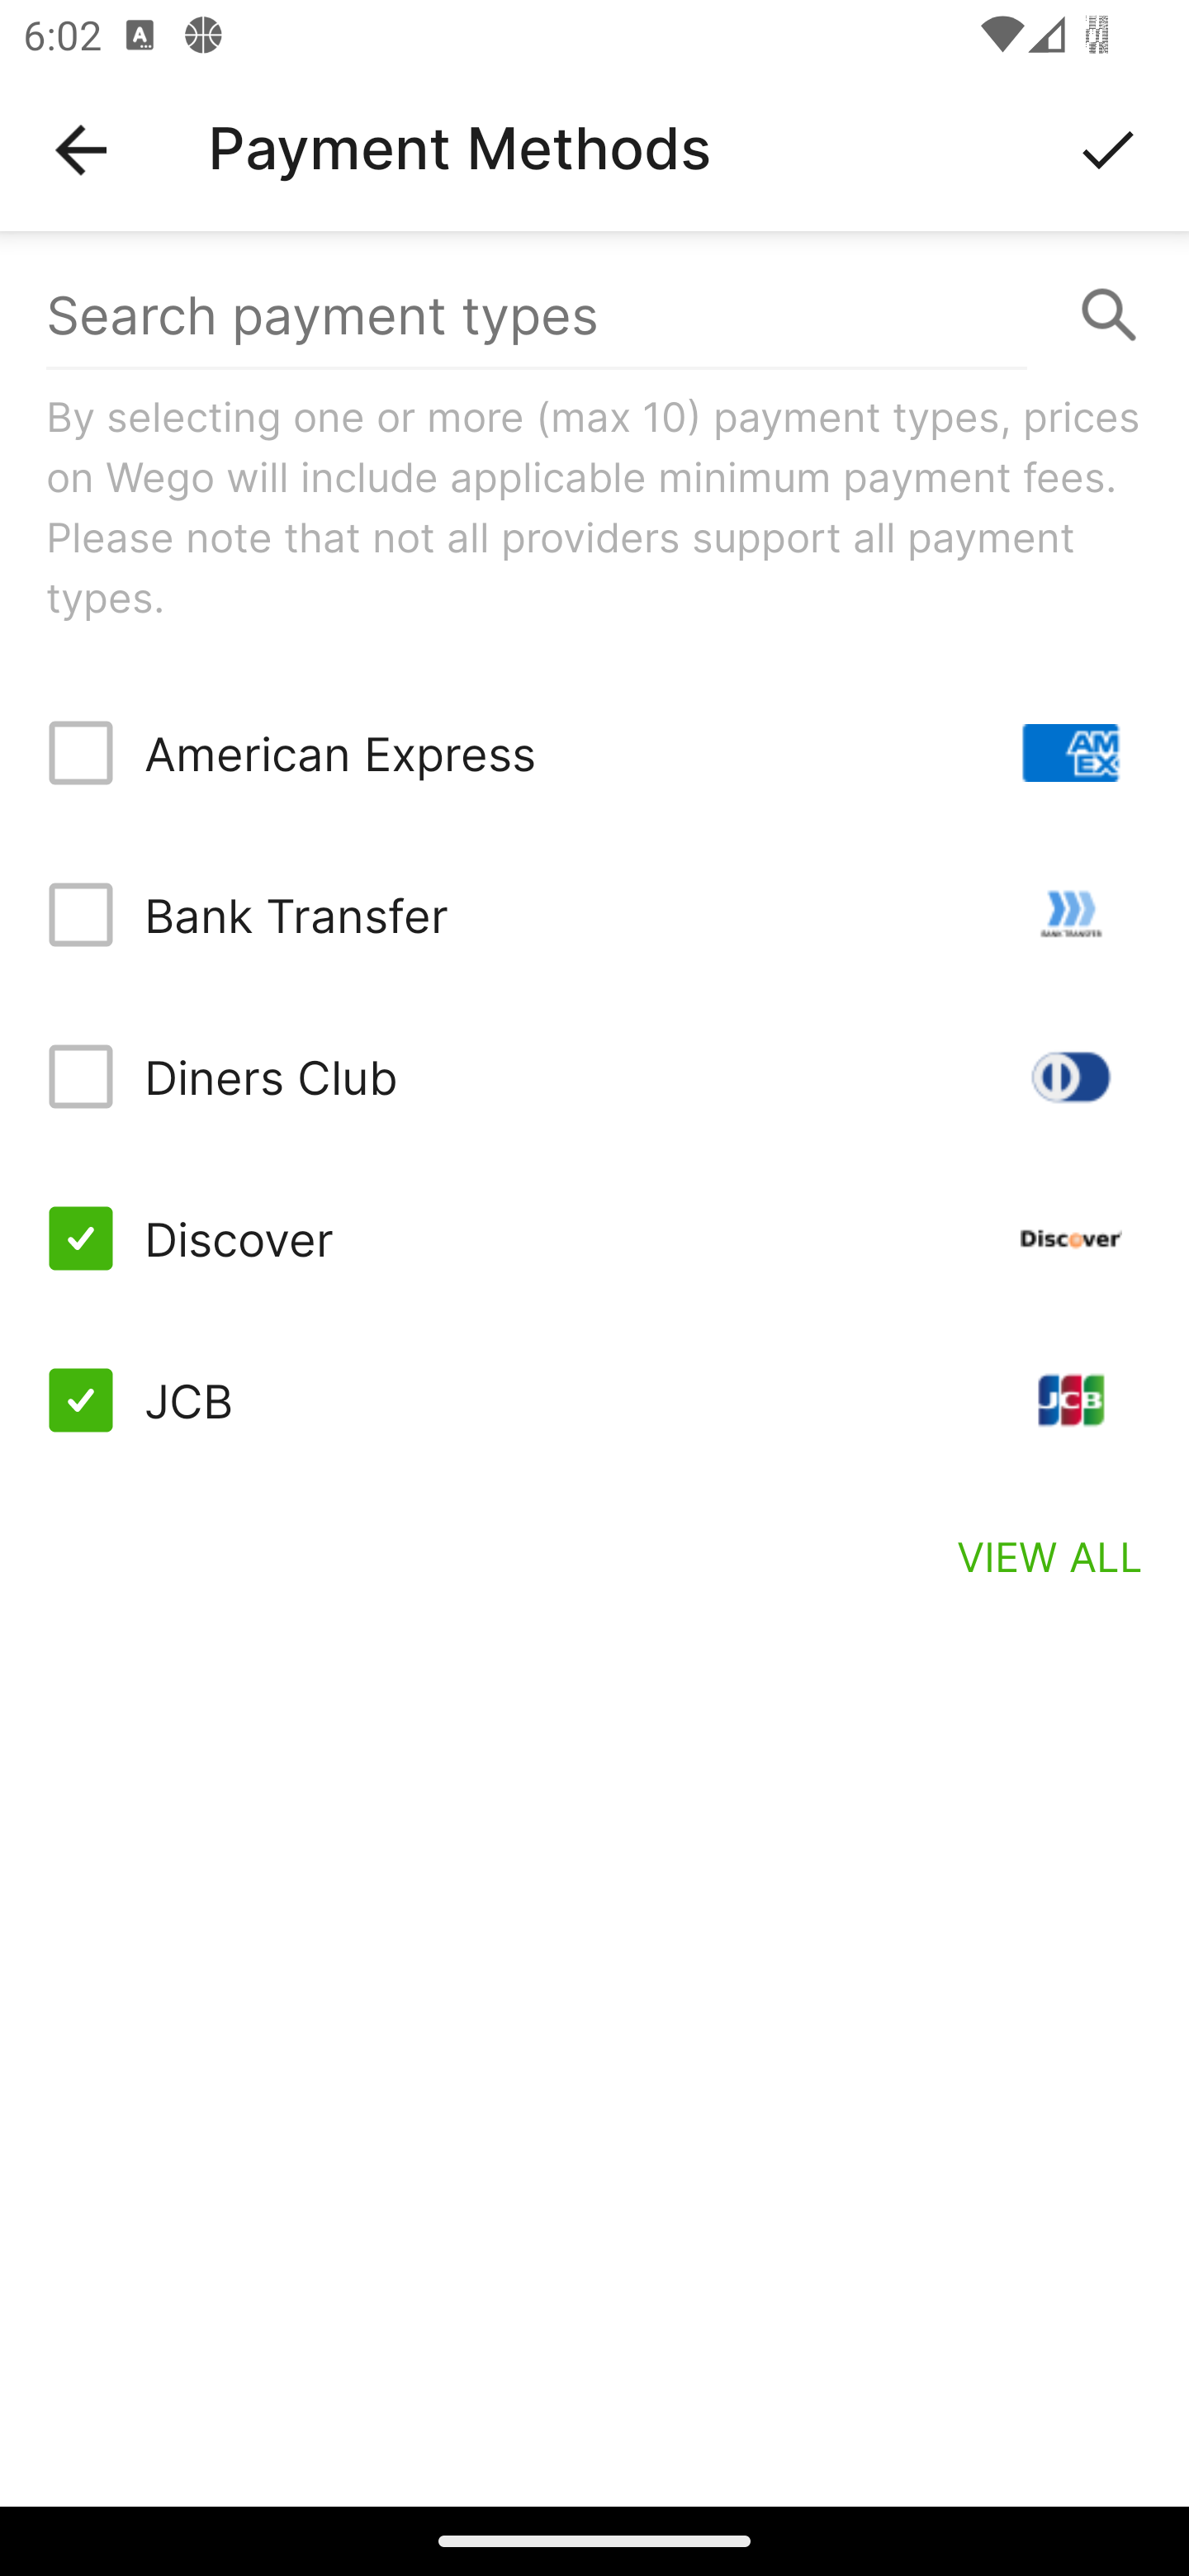 Image resolution: width=1189 pixels, height=2576 pixels. Describe the element at coordinates (594, 1077) in the screenshot. I see `Diners Club` at that location.